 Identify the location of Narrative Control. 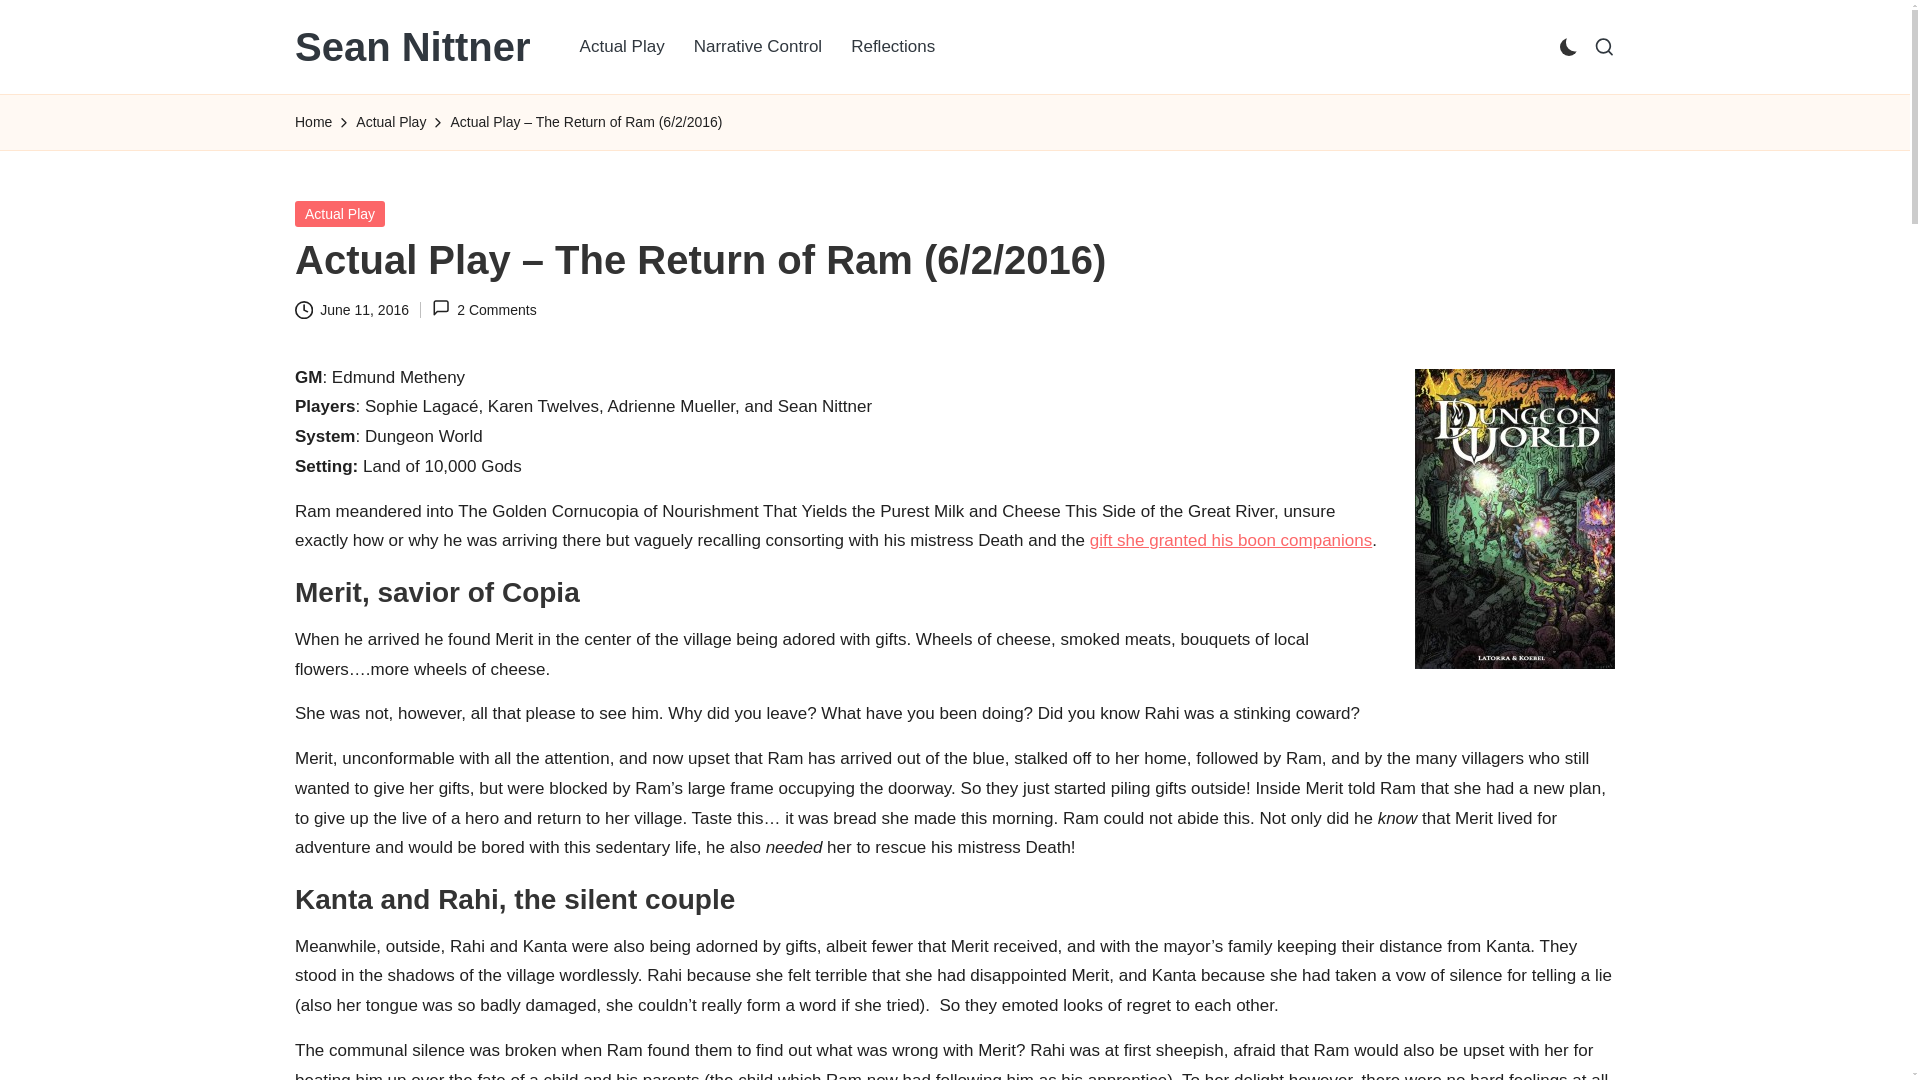
(758, 46).